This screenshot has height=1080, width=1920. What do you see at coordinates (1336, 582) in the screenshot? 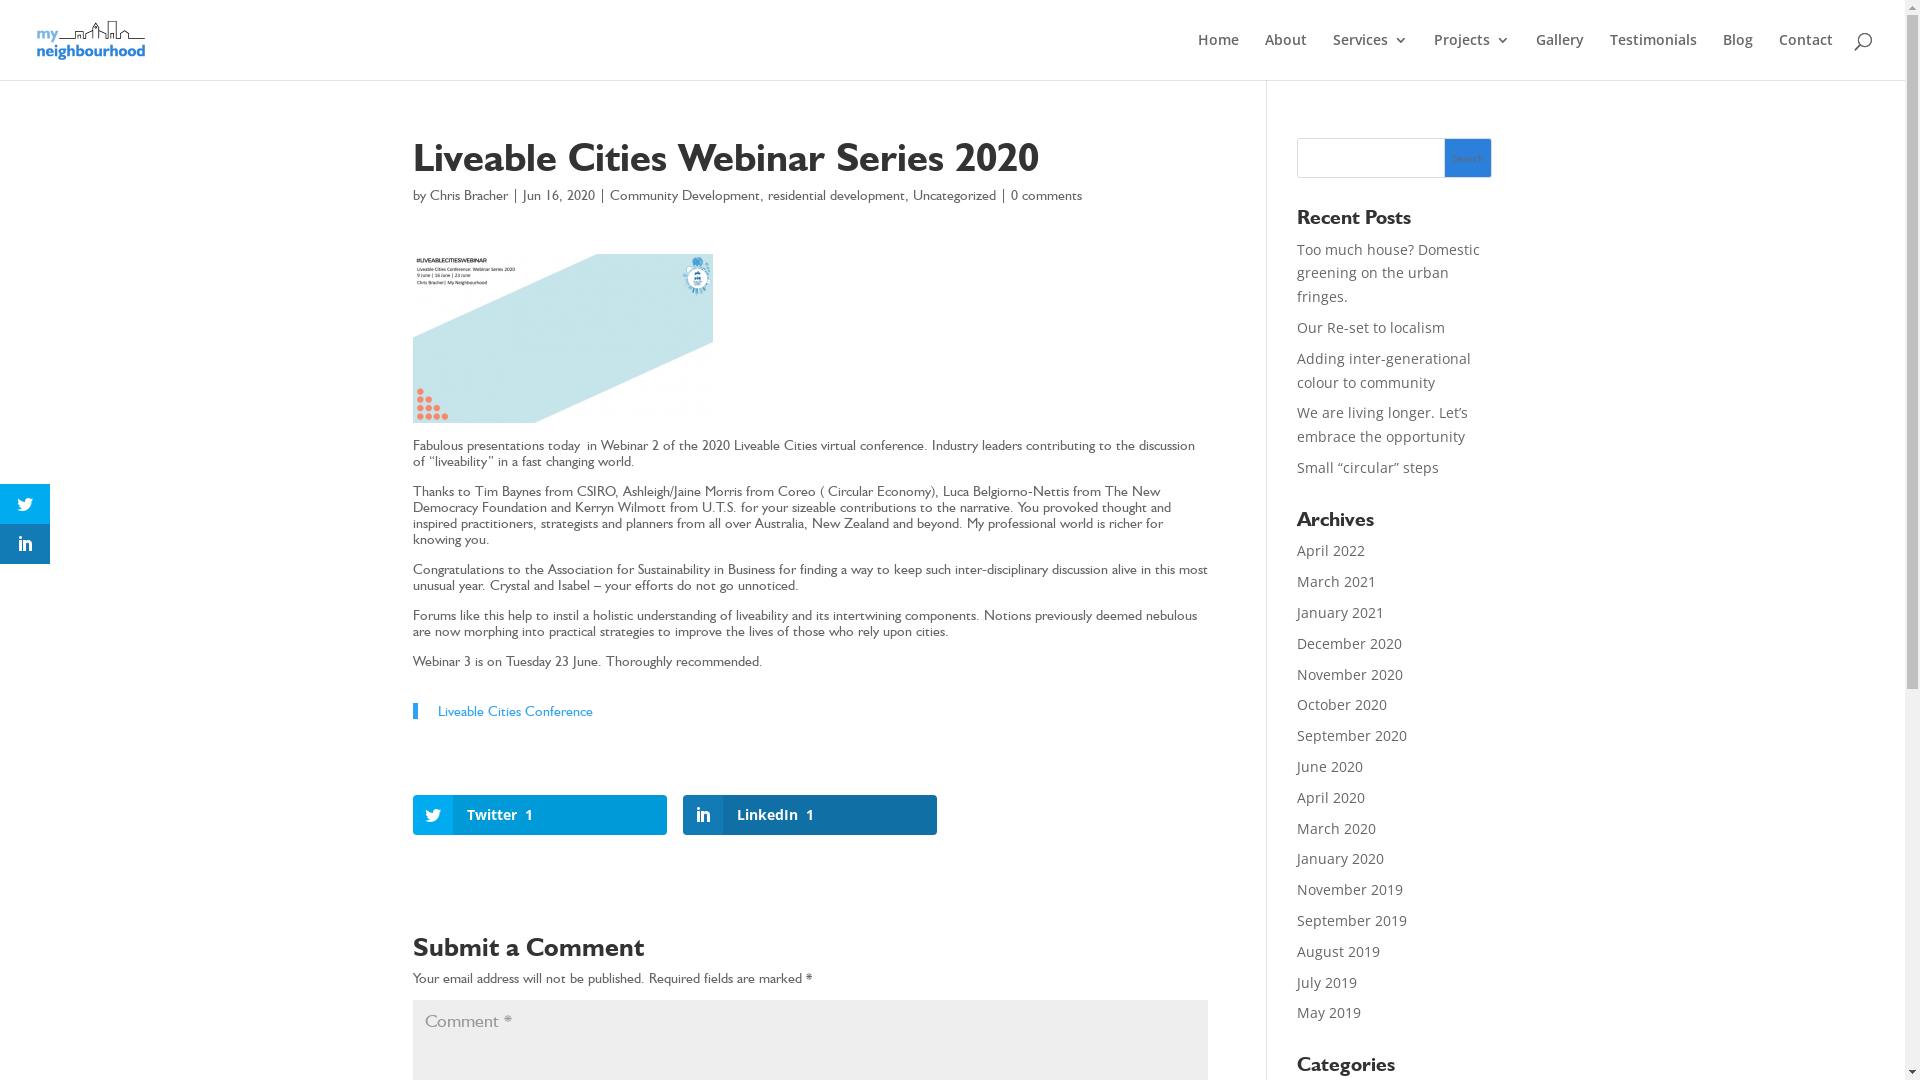
I see `March 2021` at bounding box center [1336, 582].